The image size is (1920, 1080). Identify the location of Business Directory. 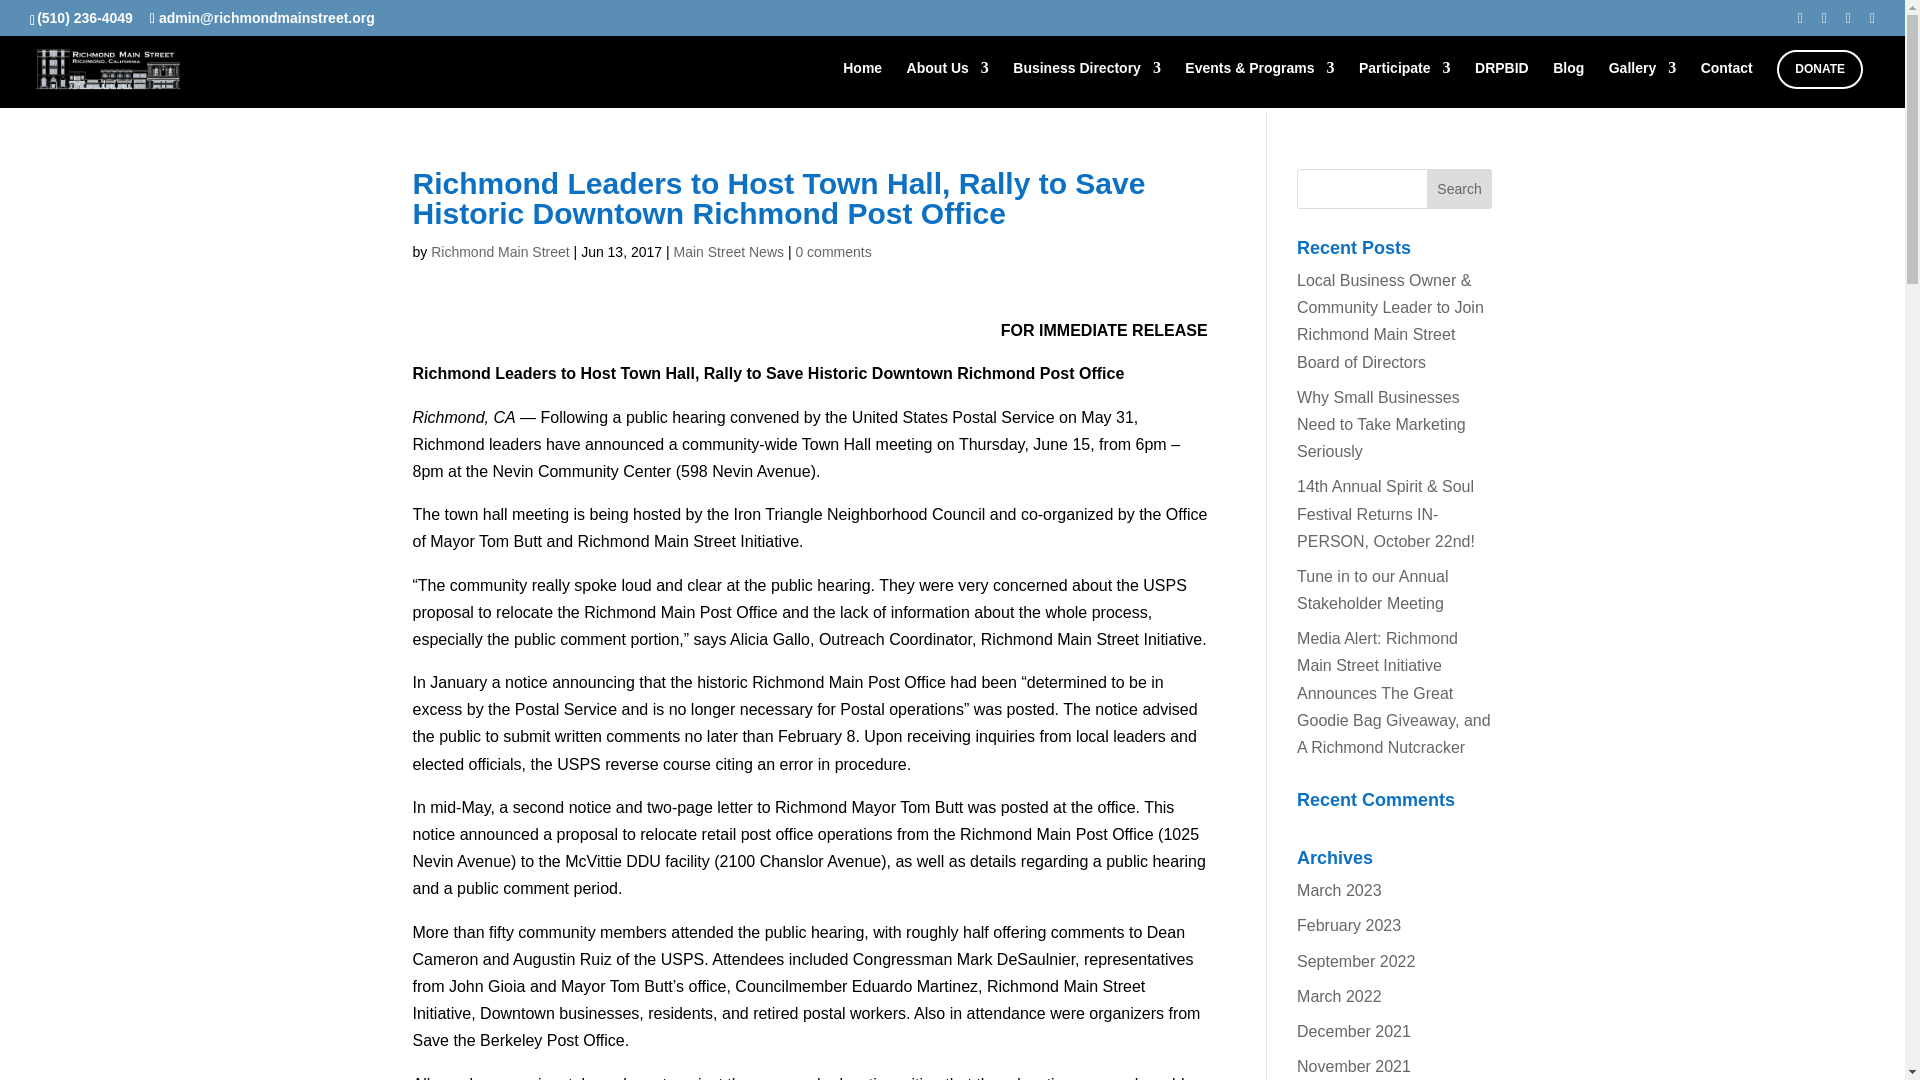
(1087, 84).